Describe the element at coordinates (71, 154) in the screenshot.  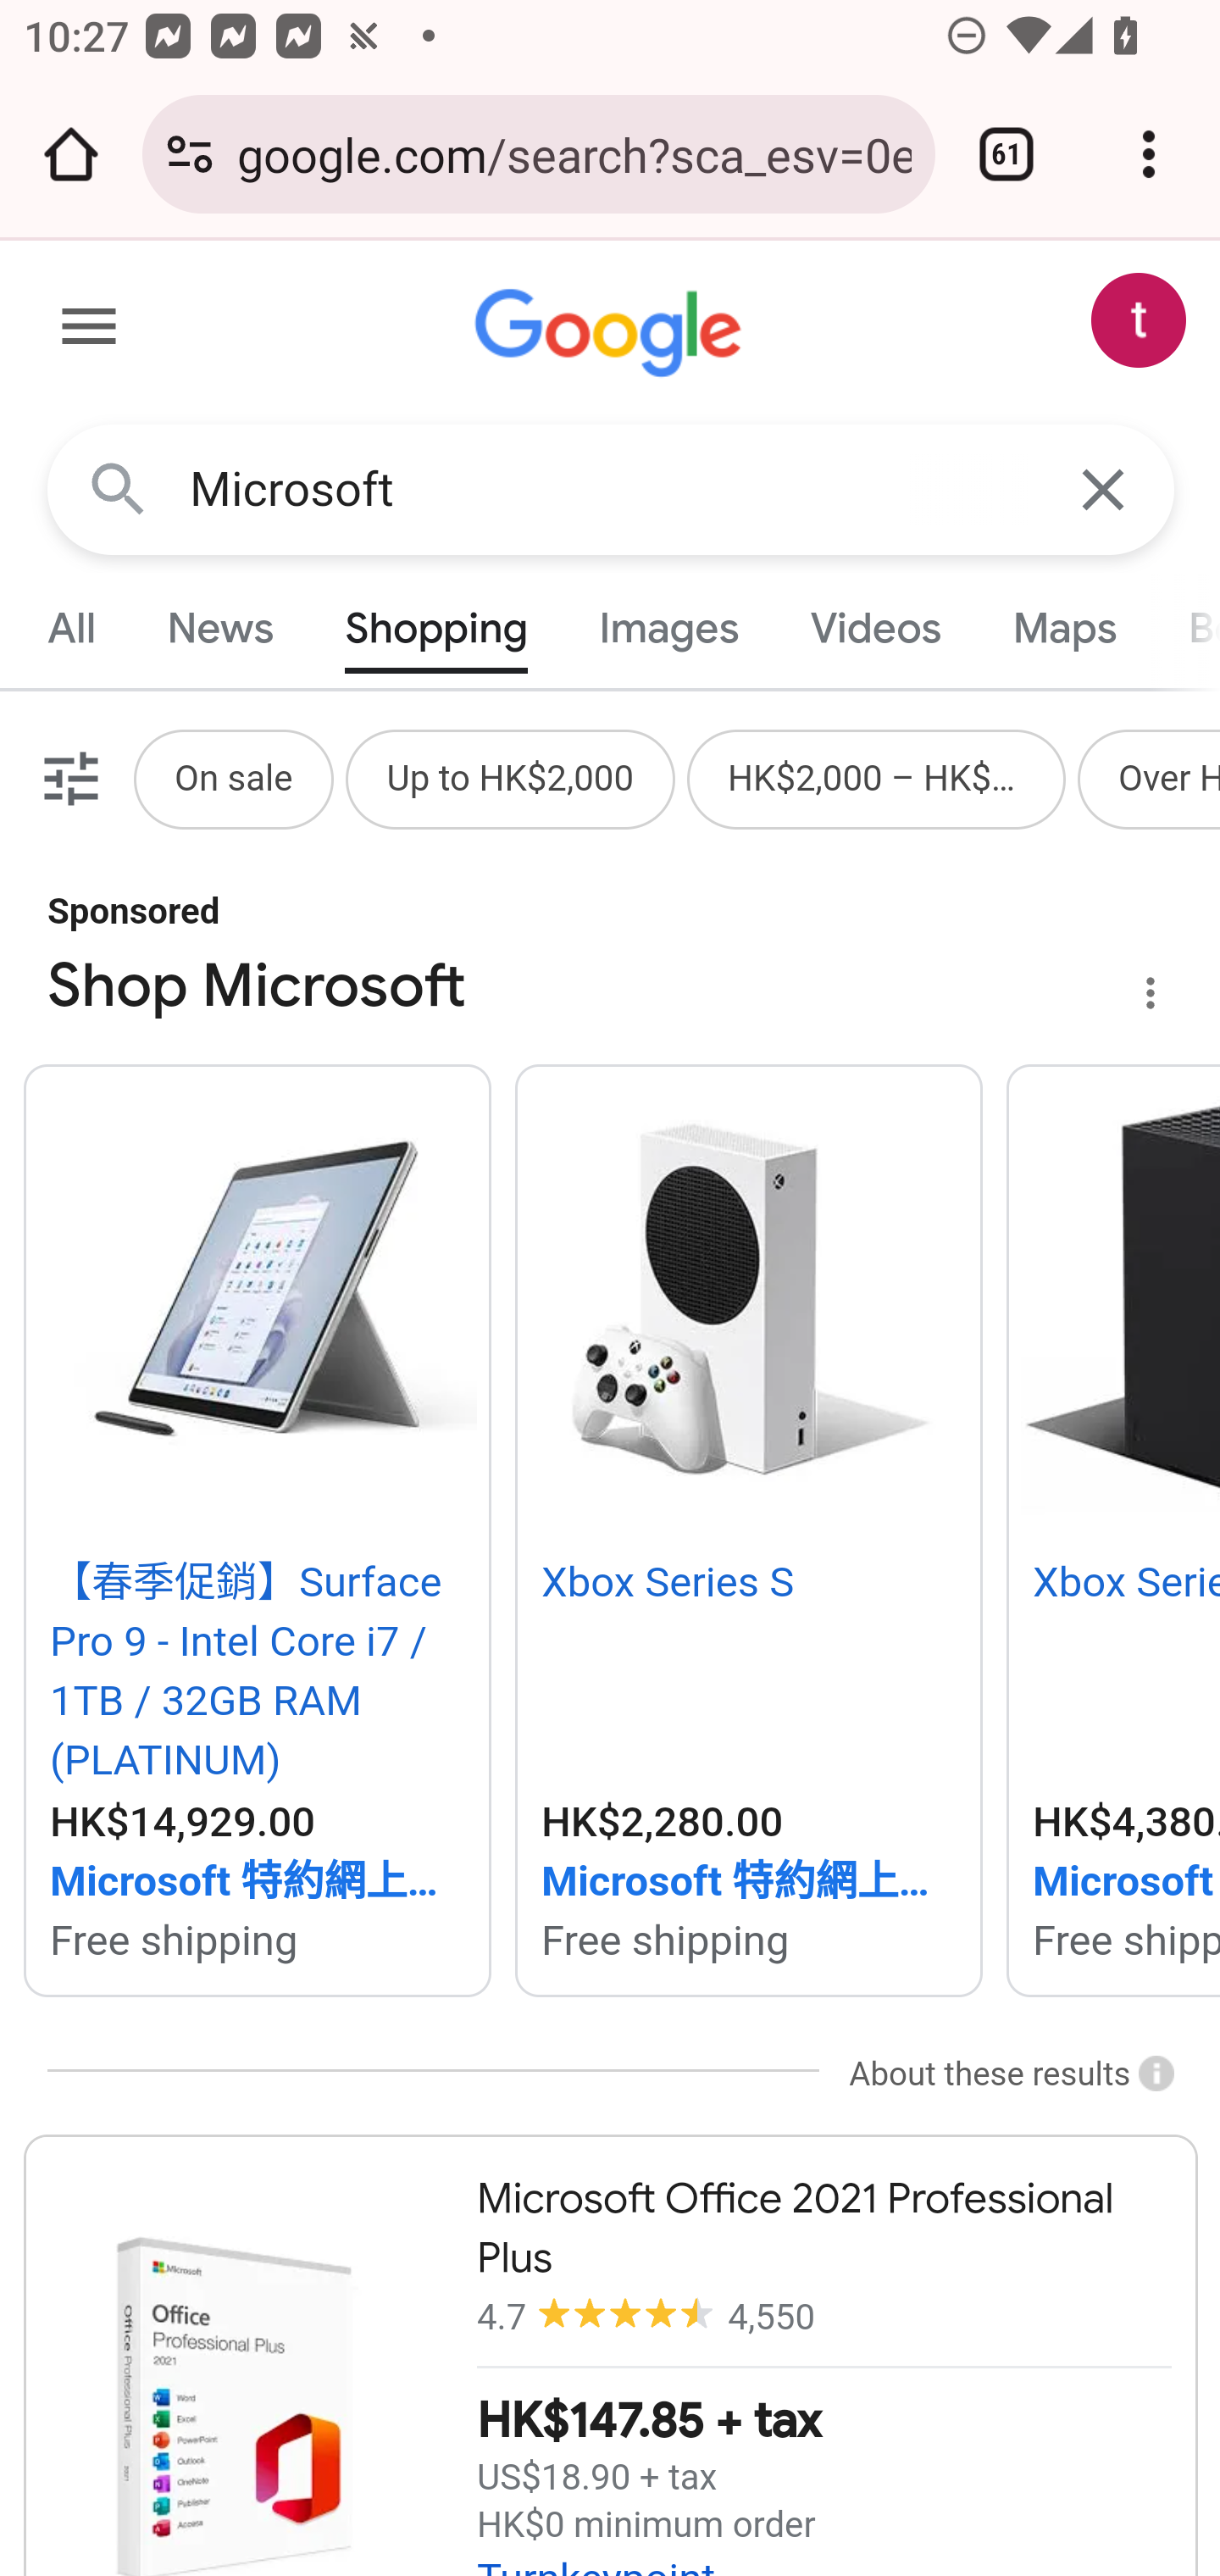
I see `Open the home page` at that location.